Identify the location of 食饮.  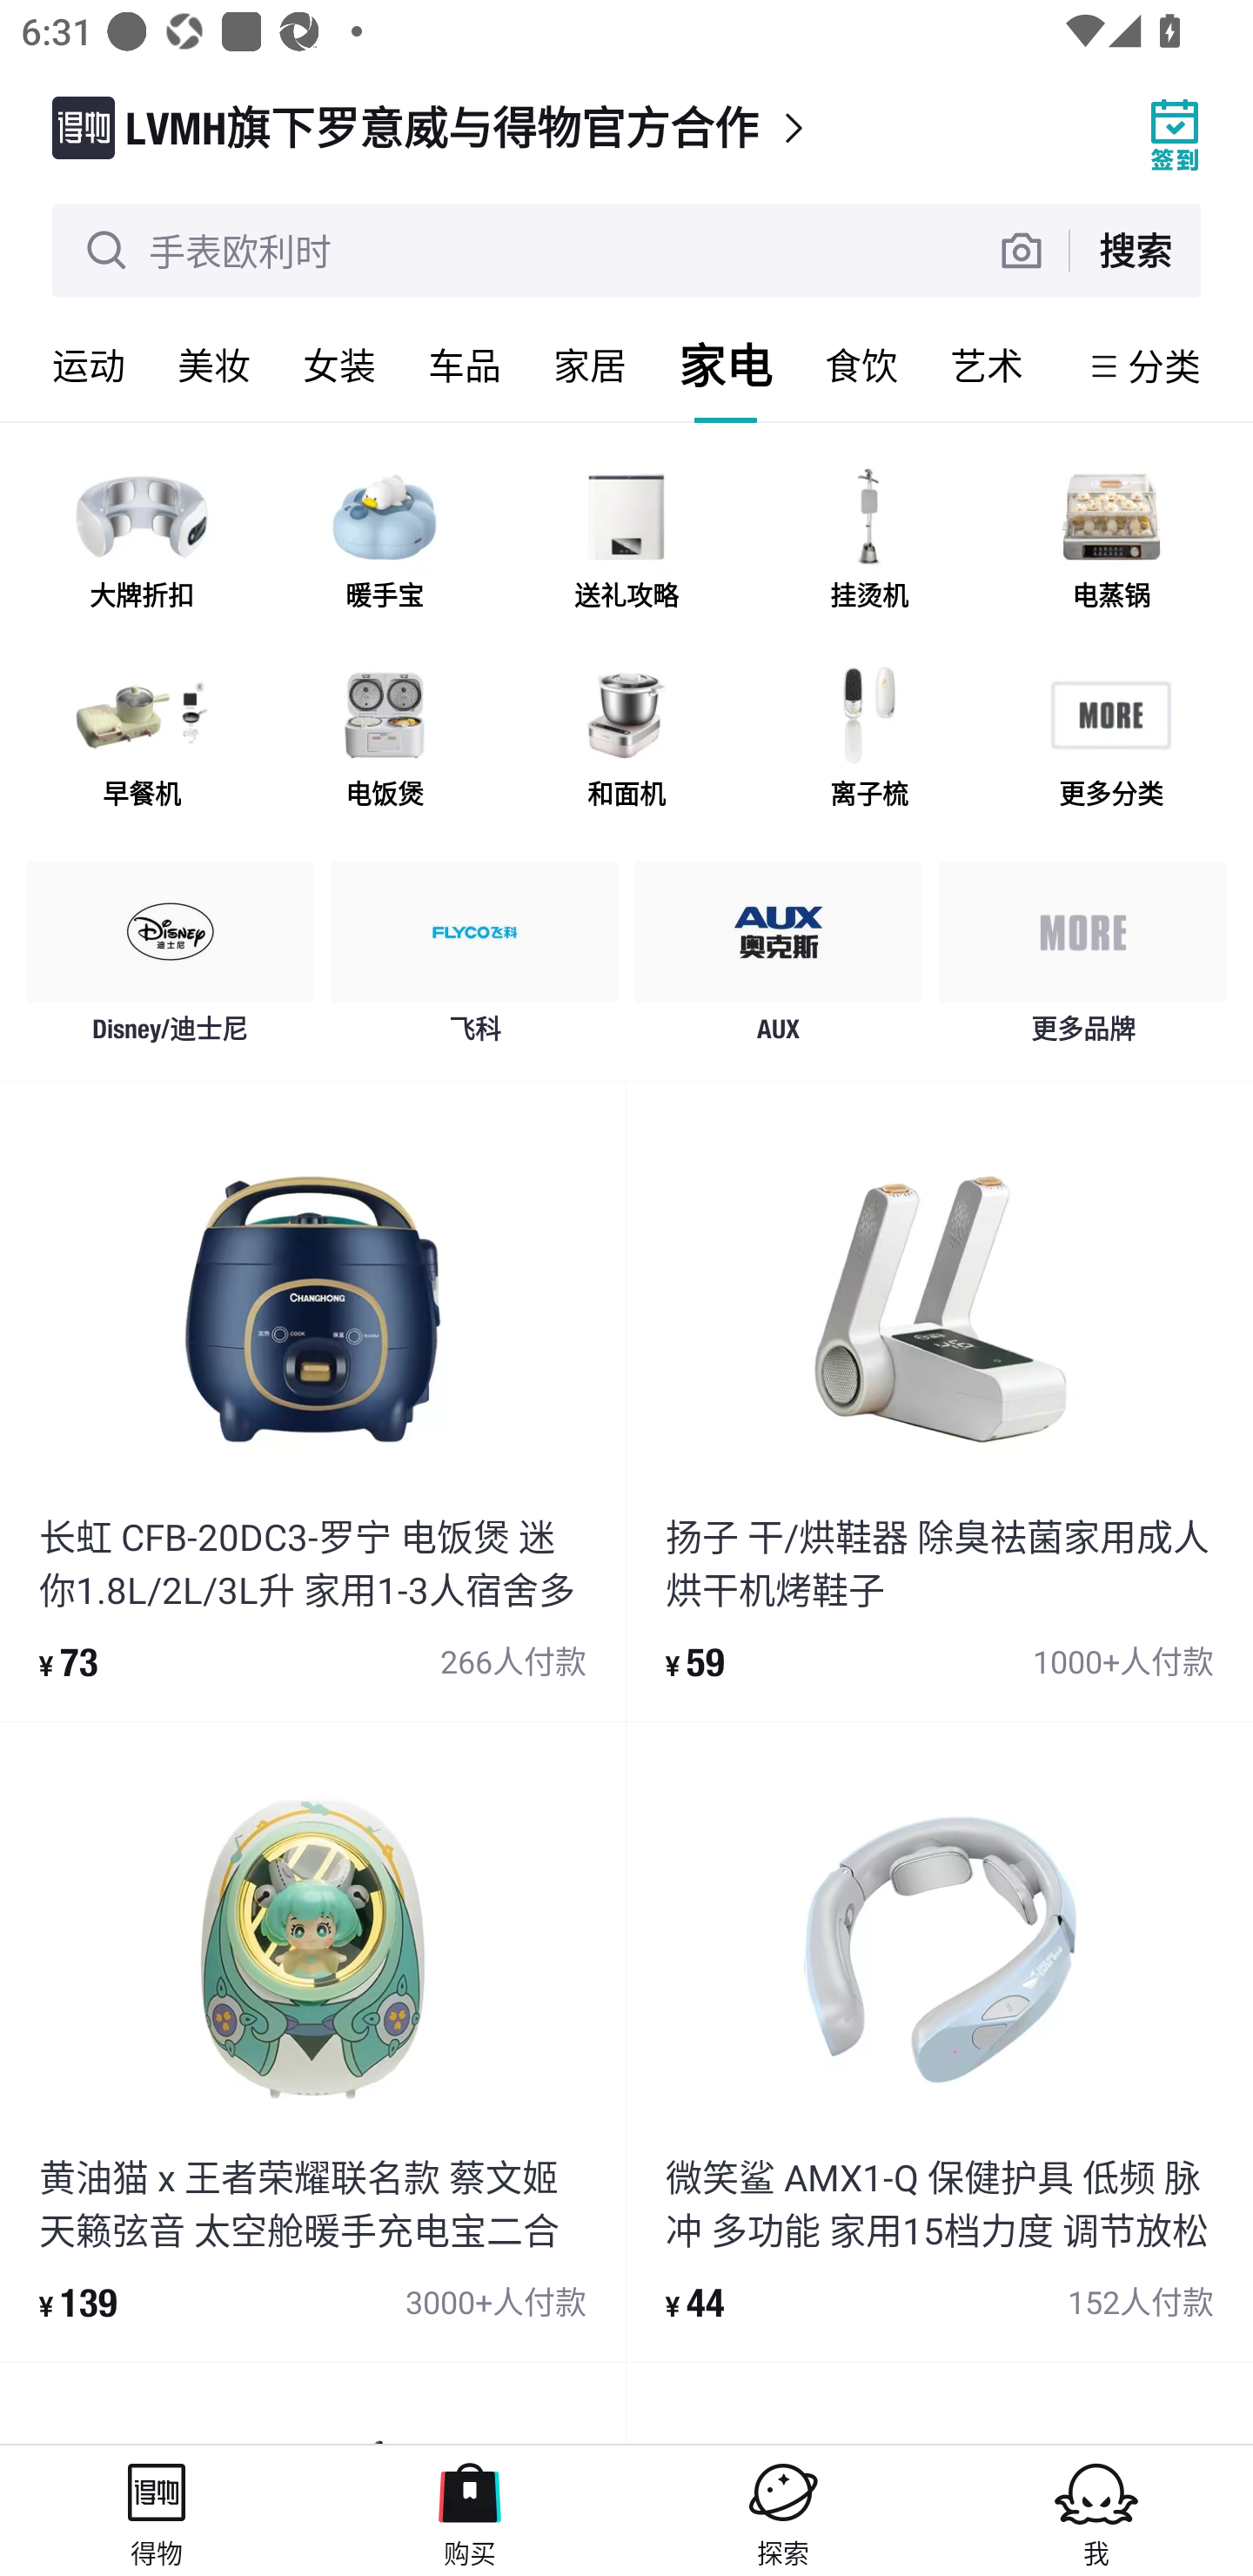
(861, 366).